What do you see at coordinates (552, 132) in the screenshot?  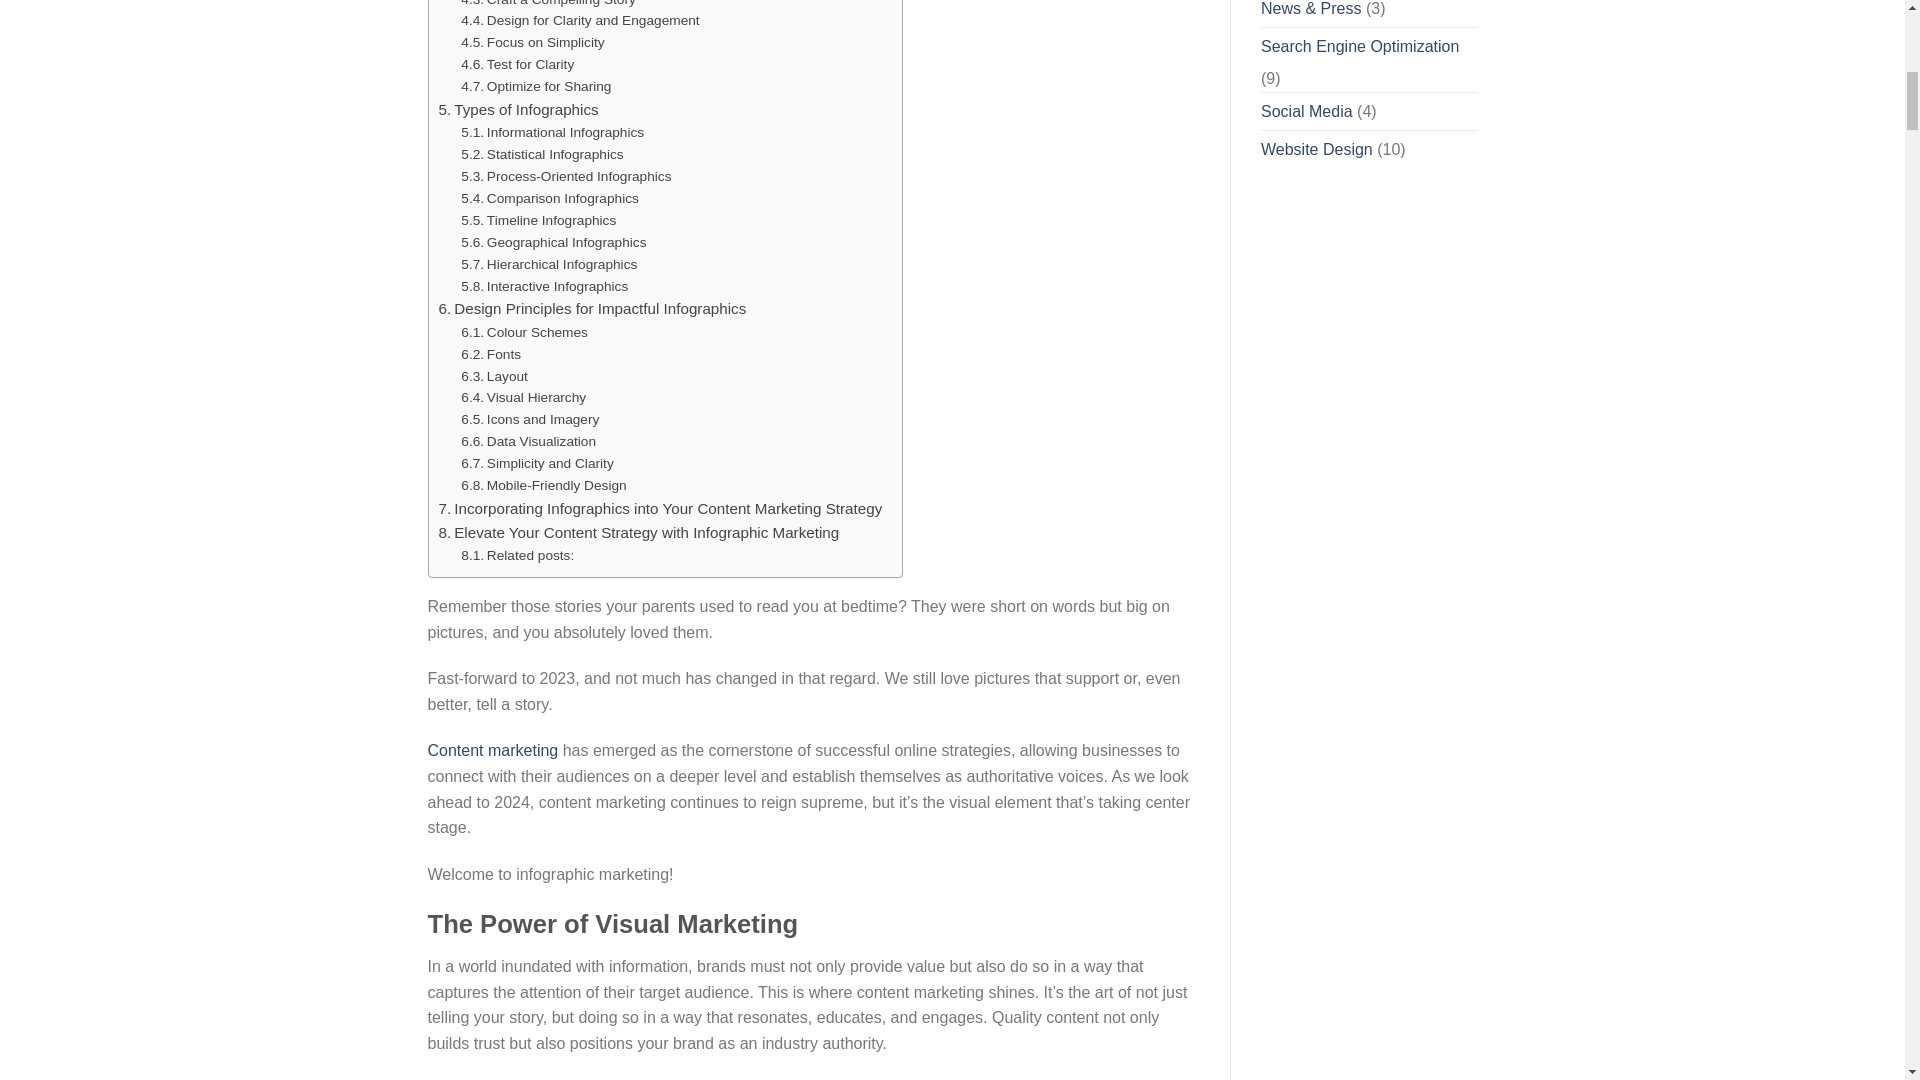 I see `Informational Infographics` at bounding box center [552, 132].